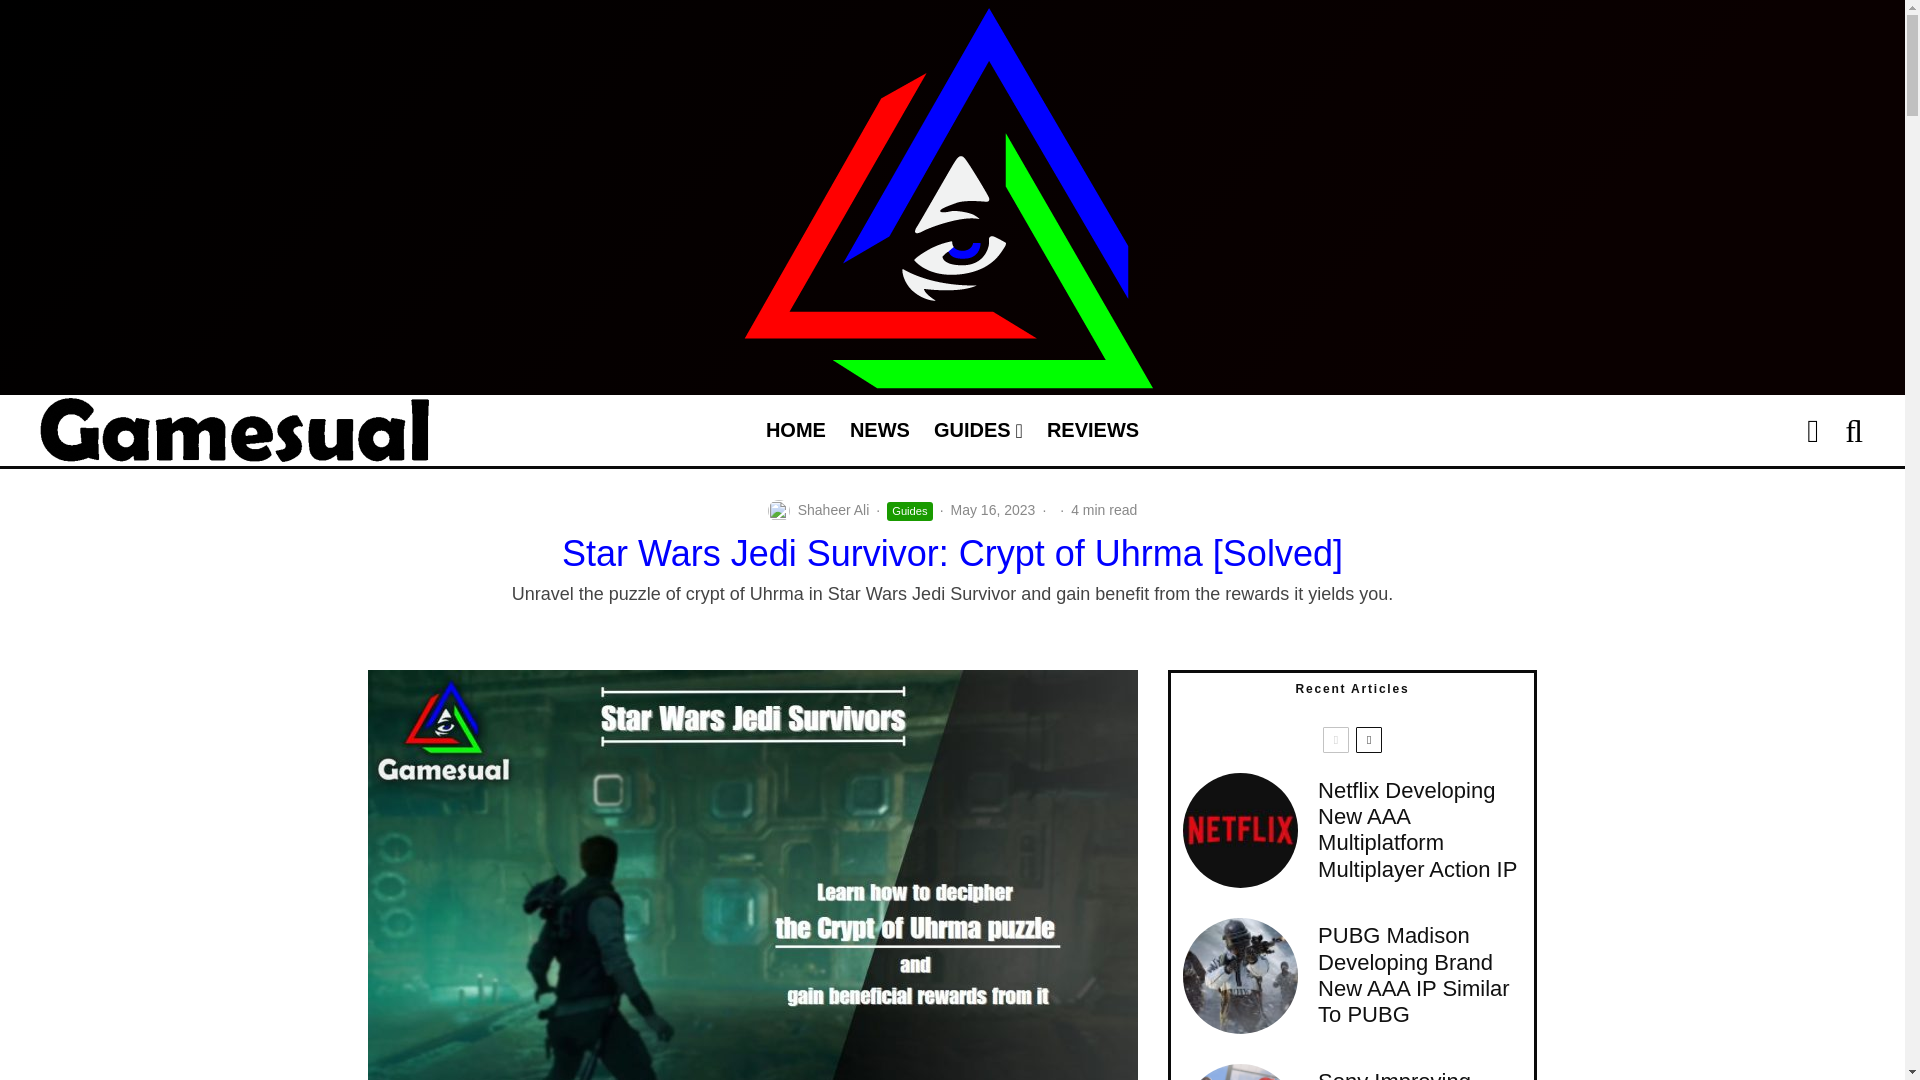 This screenshot has height=1080, width=1920. I want to click on REVIEWS, so click(1092, 430).